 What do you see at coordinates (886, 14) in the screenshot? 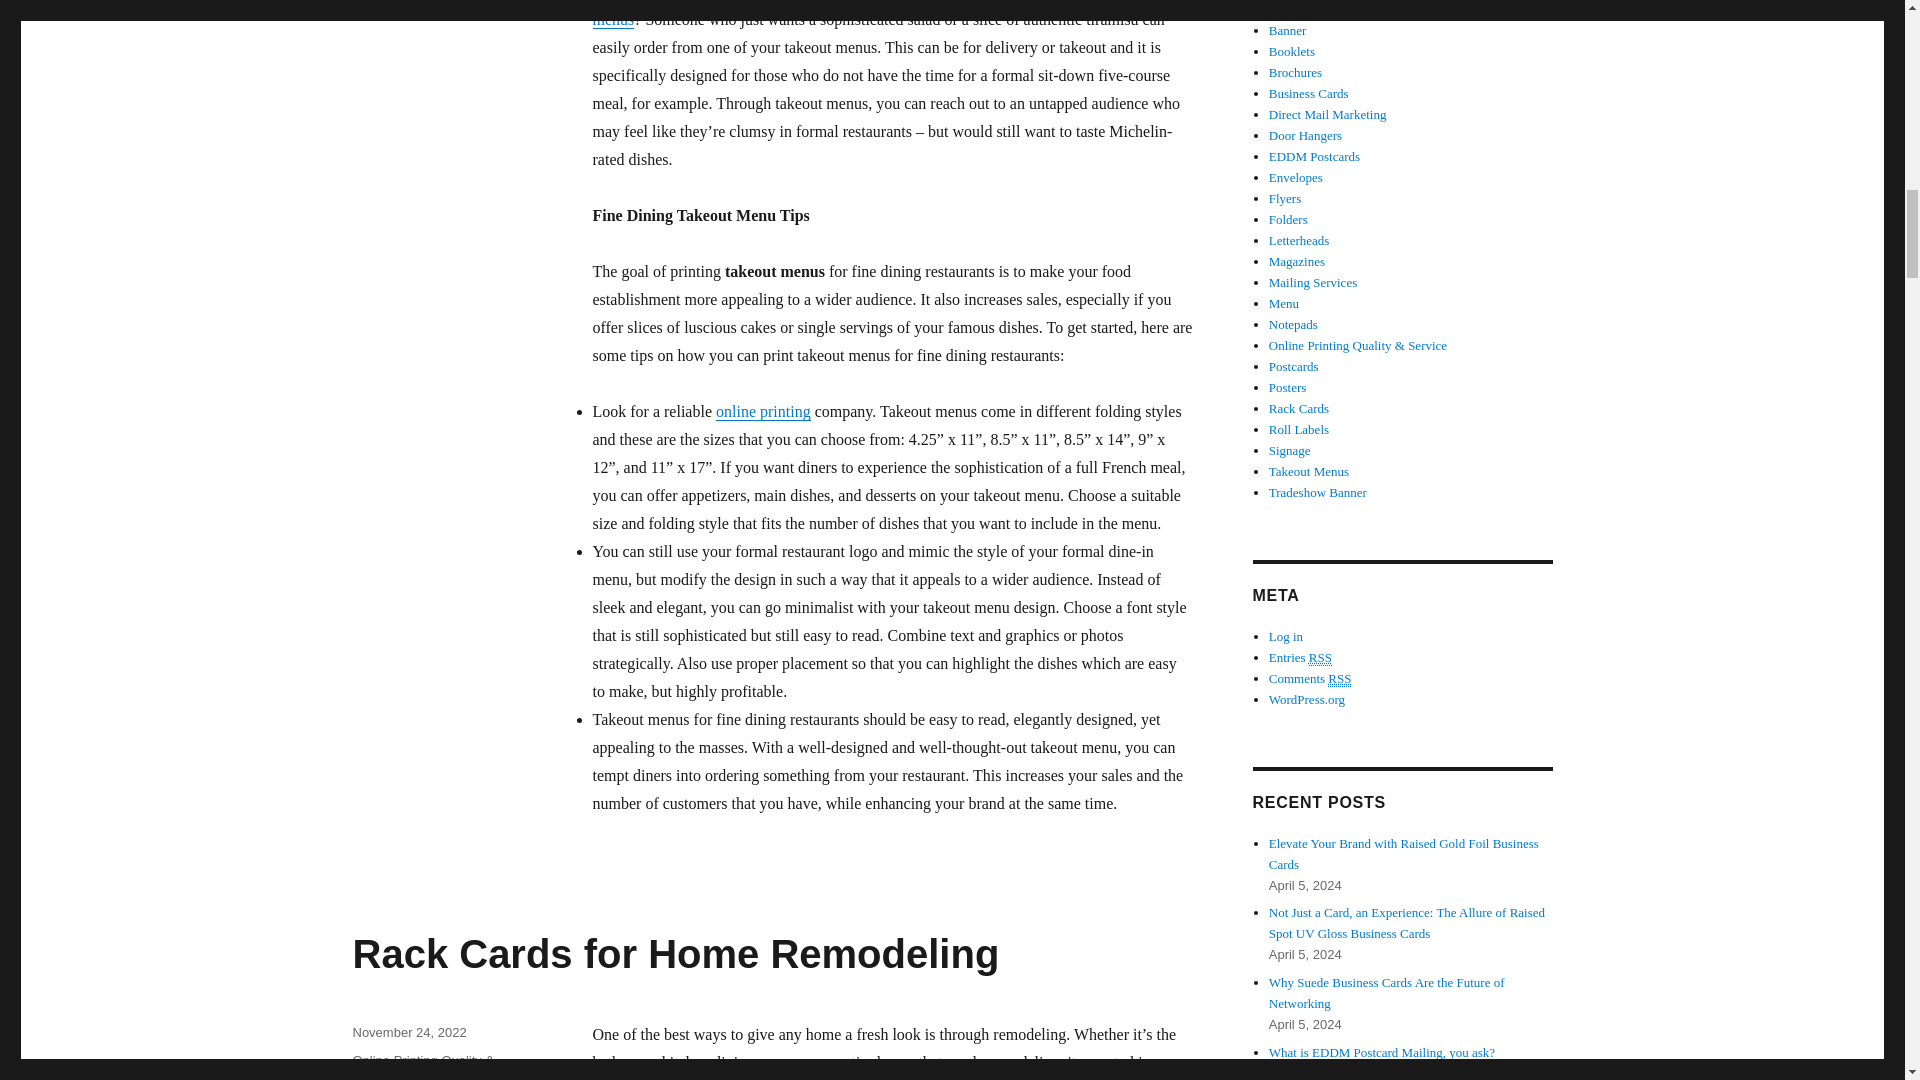
I see `to-go menus` at bounding box center [886, 14].